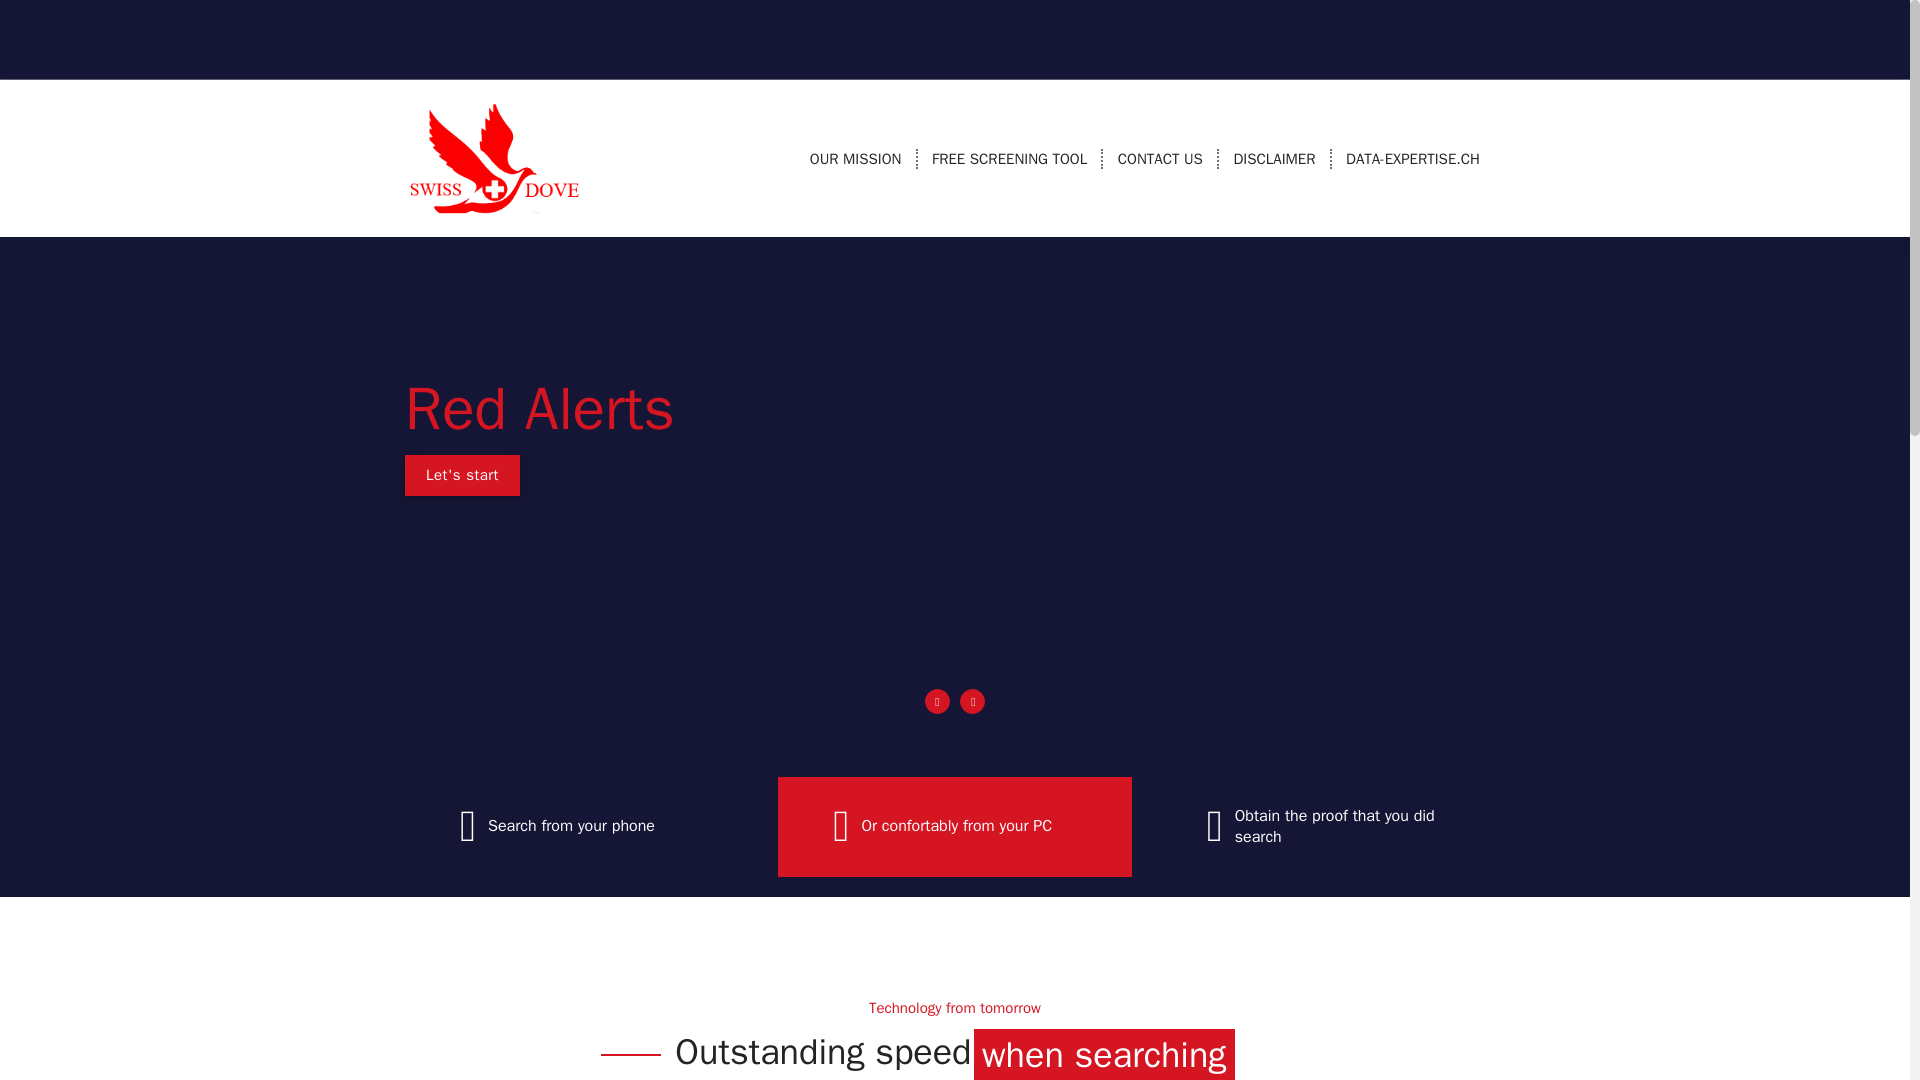 The image size is (1920, 1080). What do you see at coordinates (1412, 159) in the screenshot?
I see `DATA-EXPERTISE.CH` at bounding box center [1412, 159].